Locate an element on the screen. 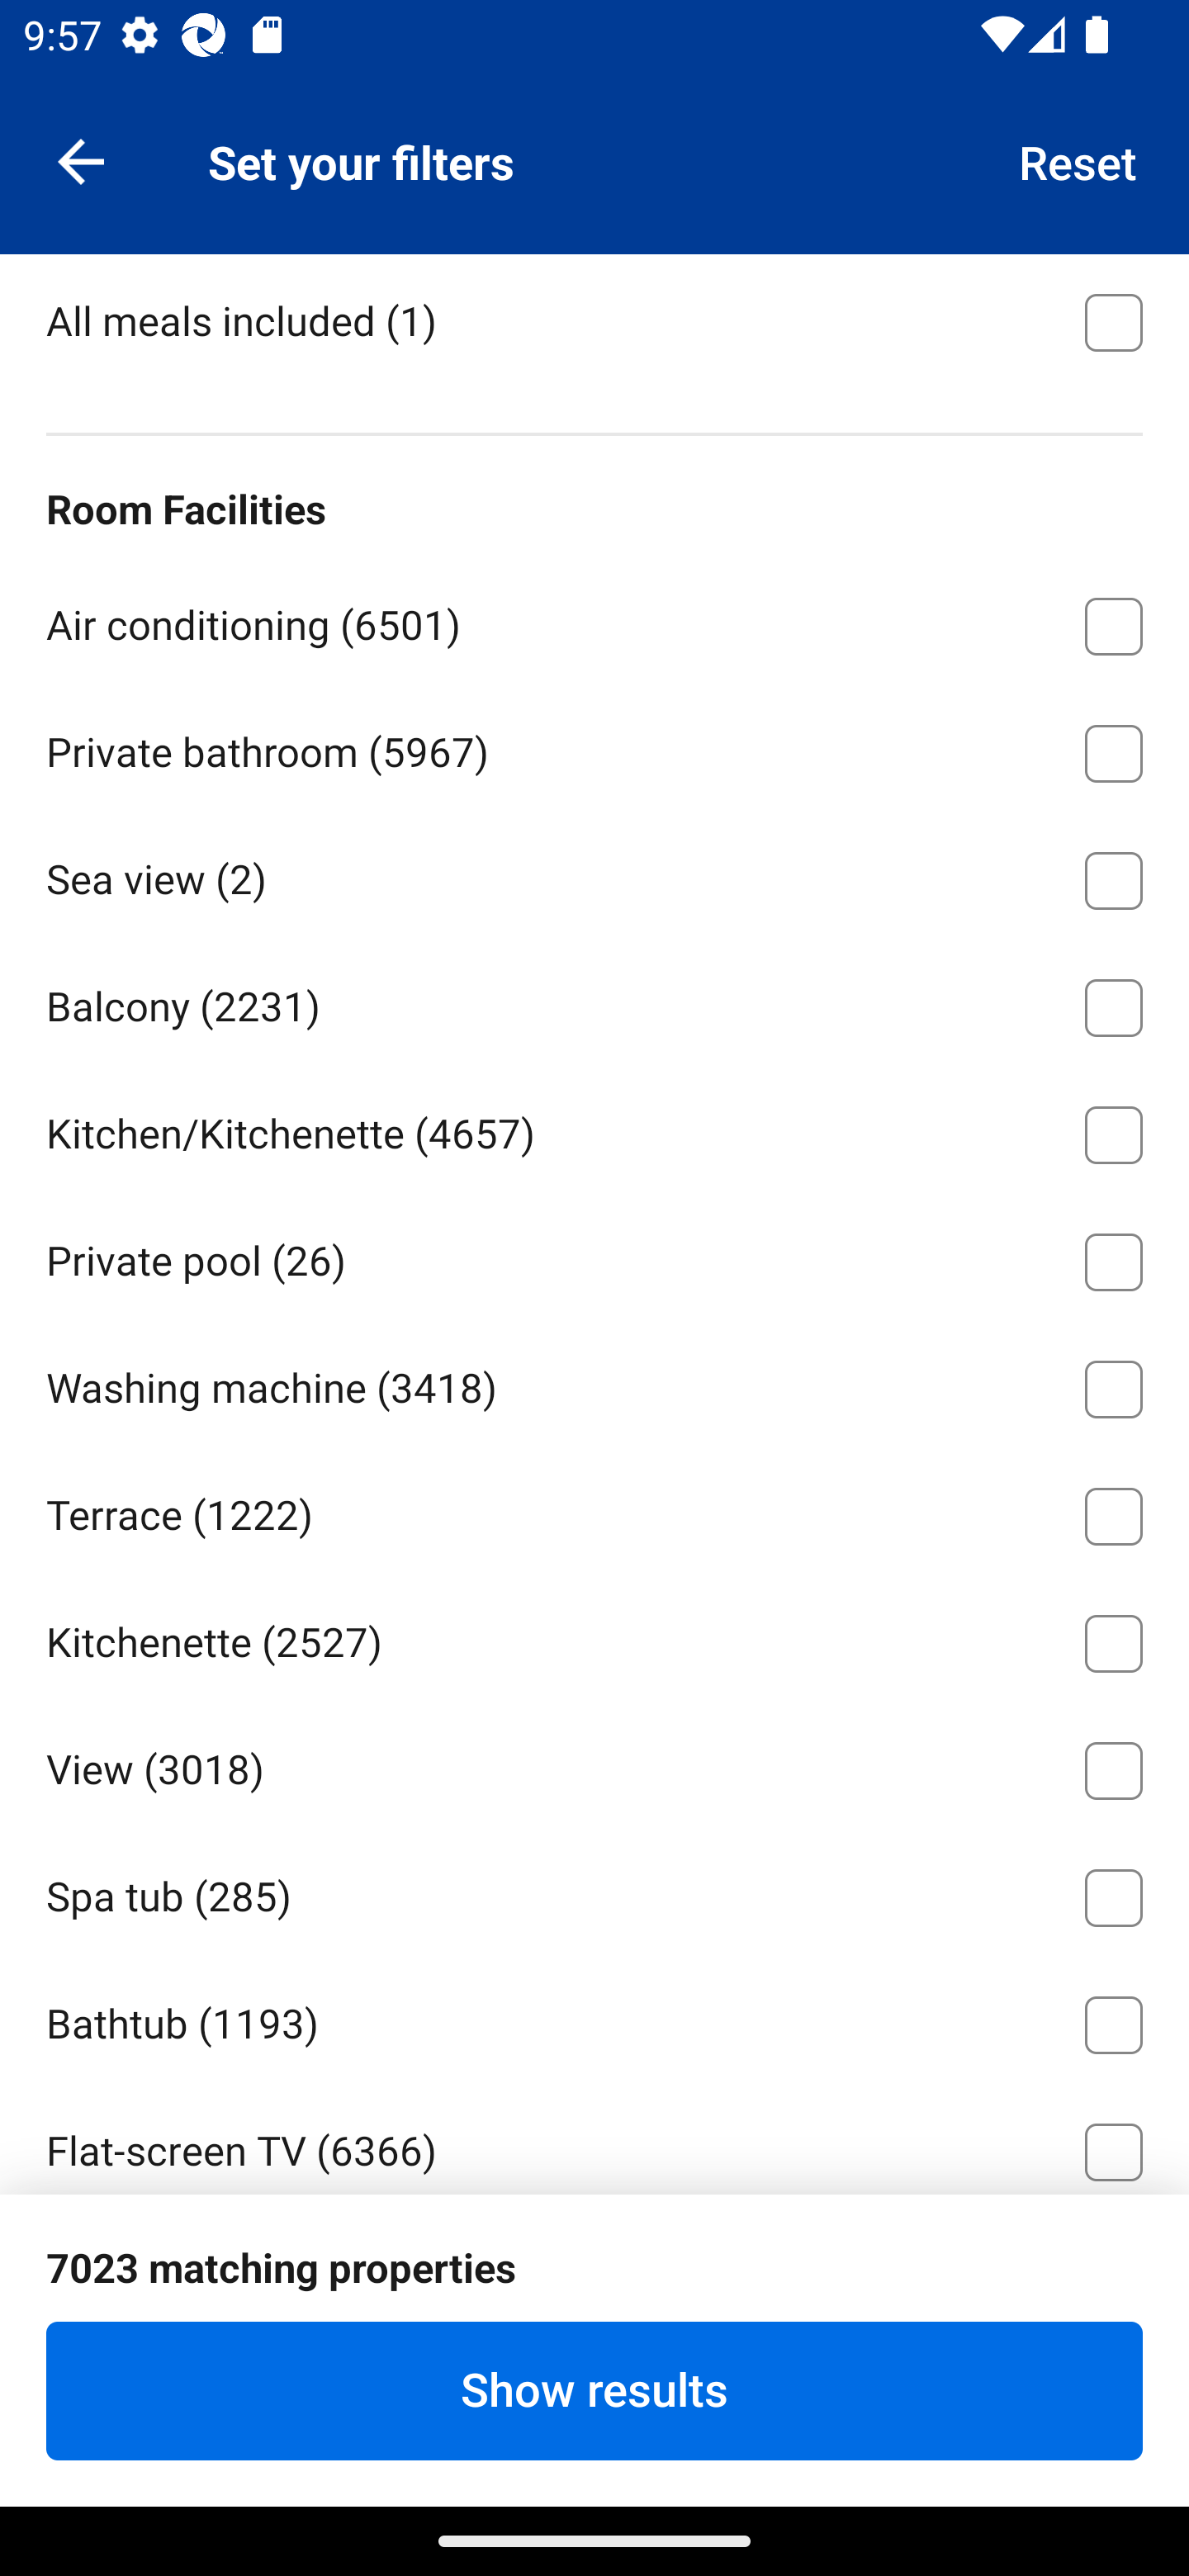 The height and width of the screenshot is (2576, 1189). Reset is located at coordinates (1078, 160).